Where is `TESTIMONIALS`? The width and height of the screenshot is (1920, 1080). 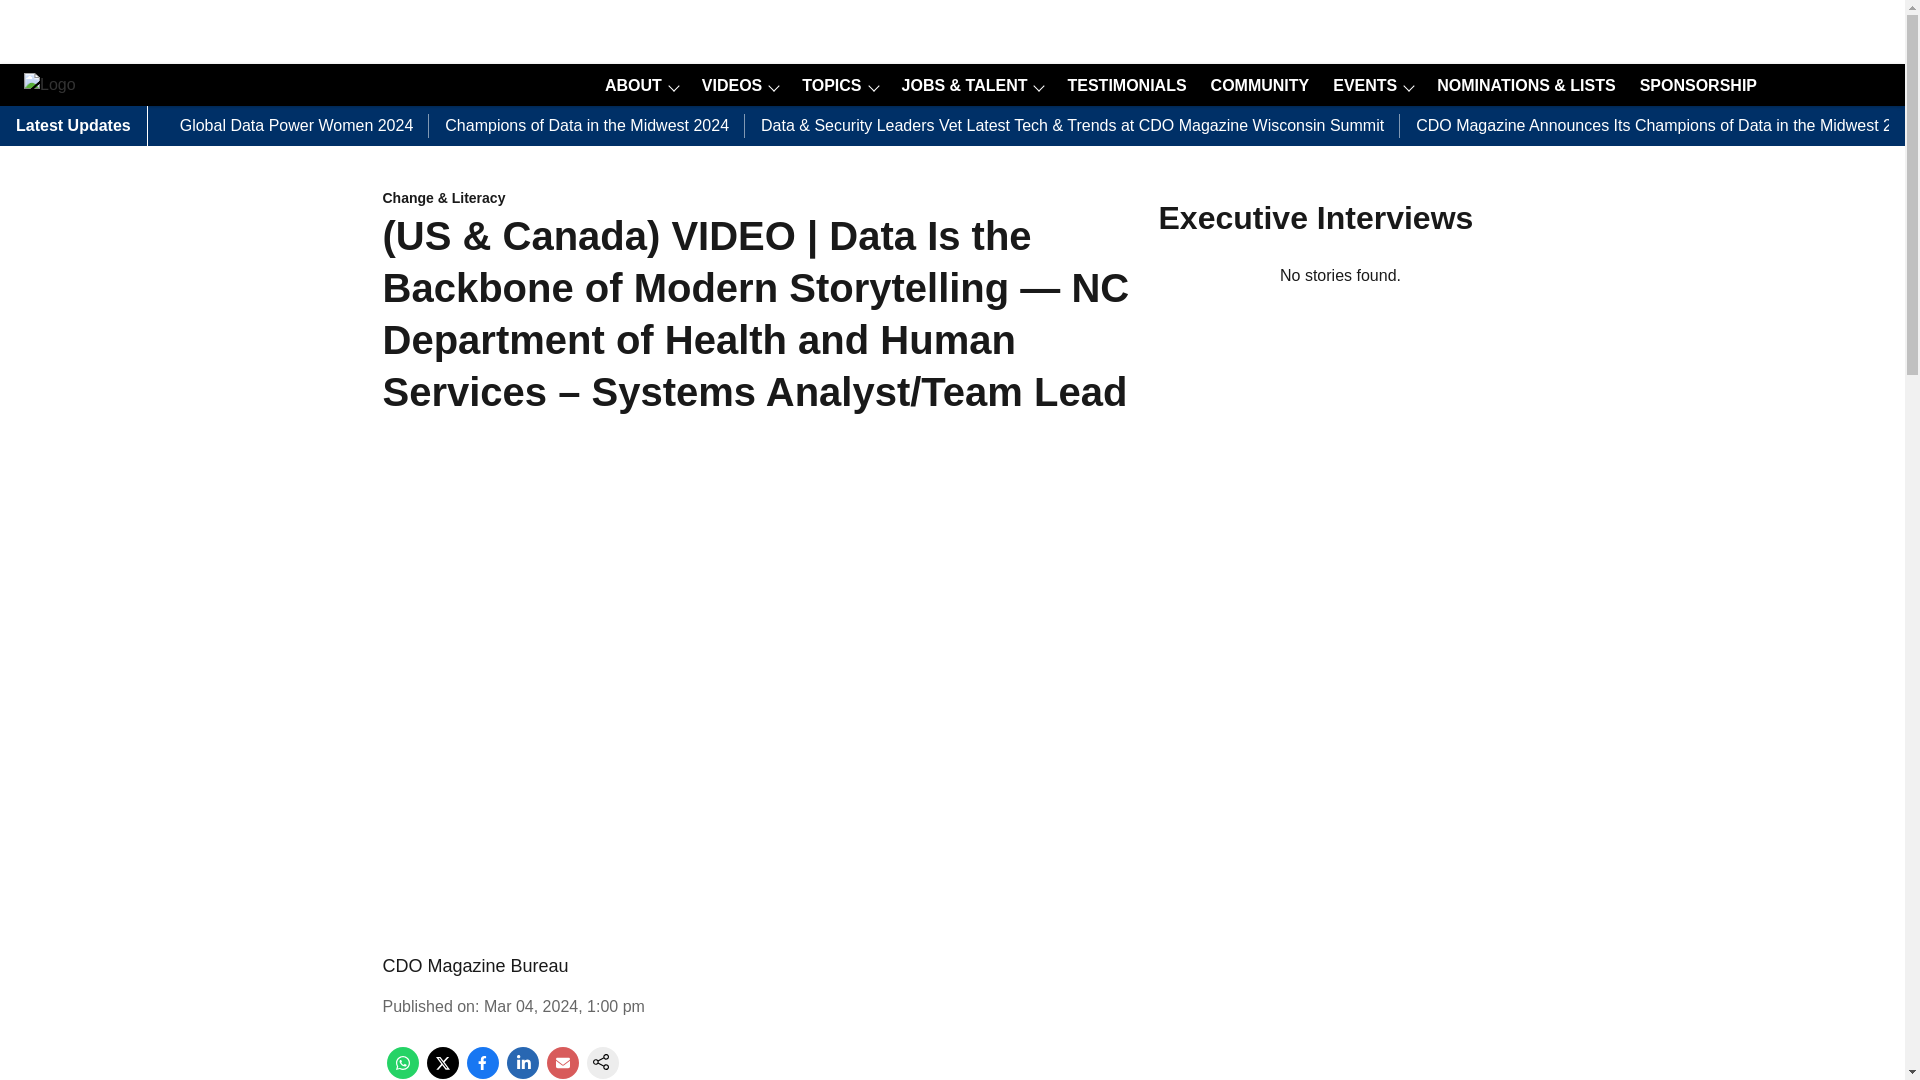 TESTIMONIALS is located at coordinates (1120, 85).